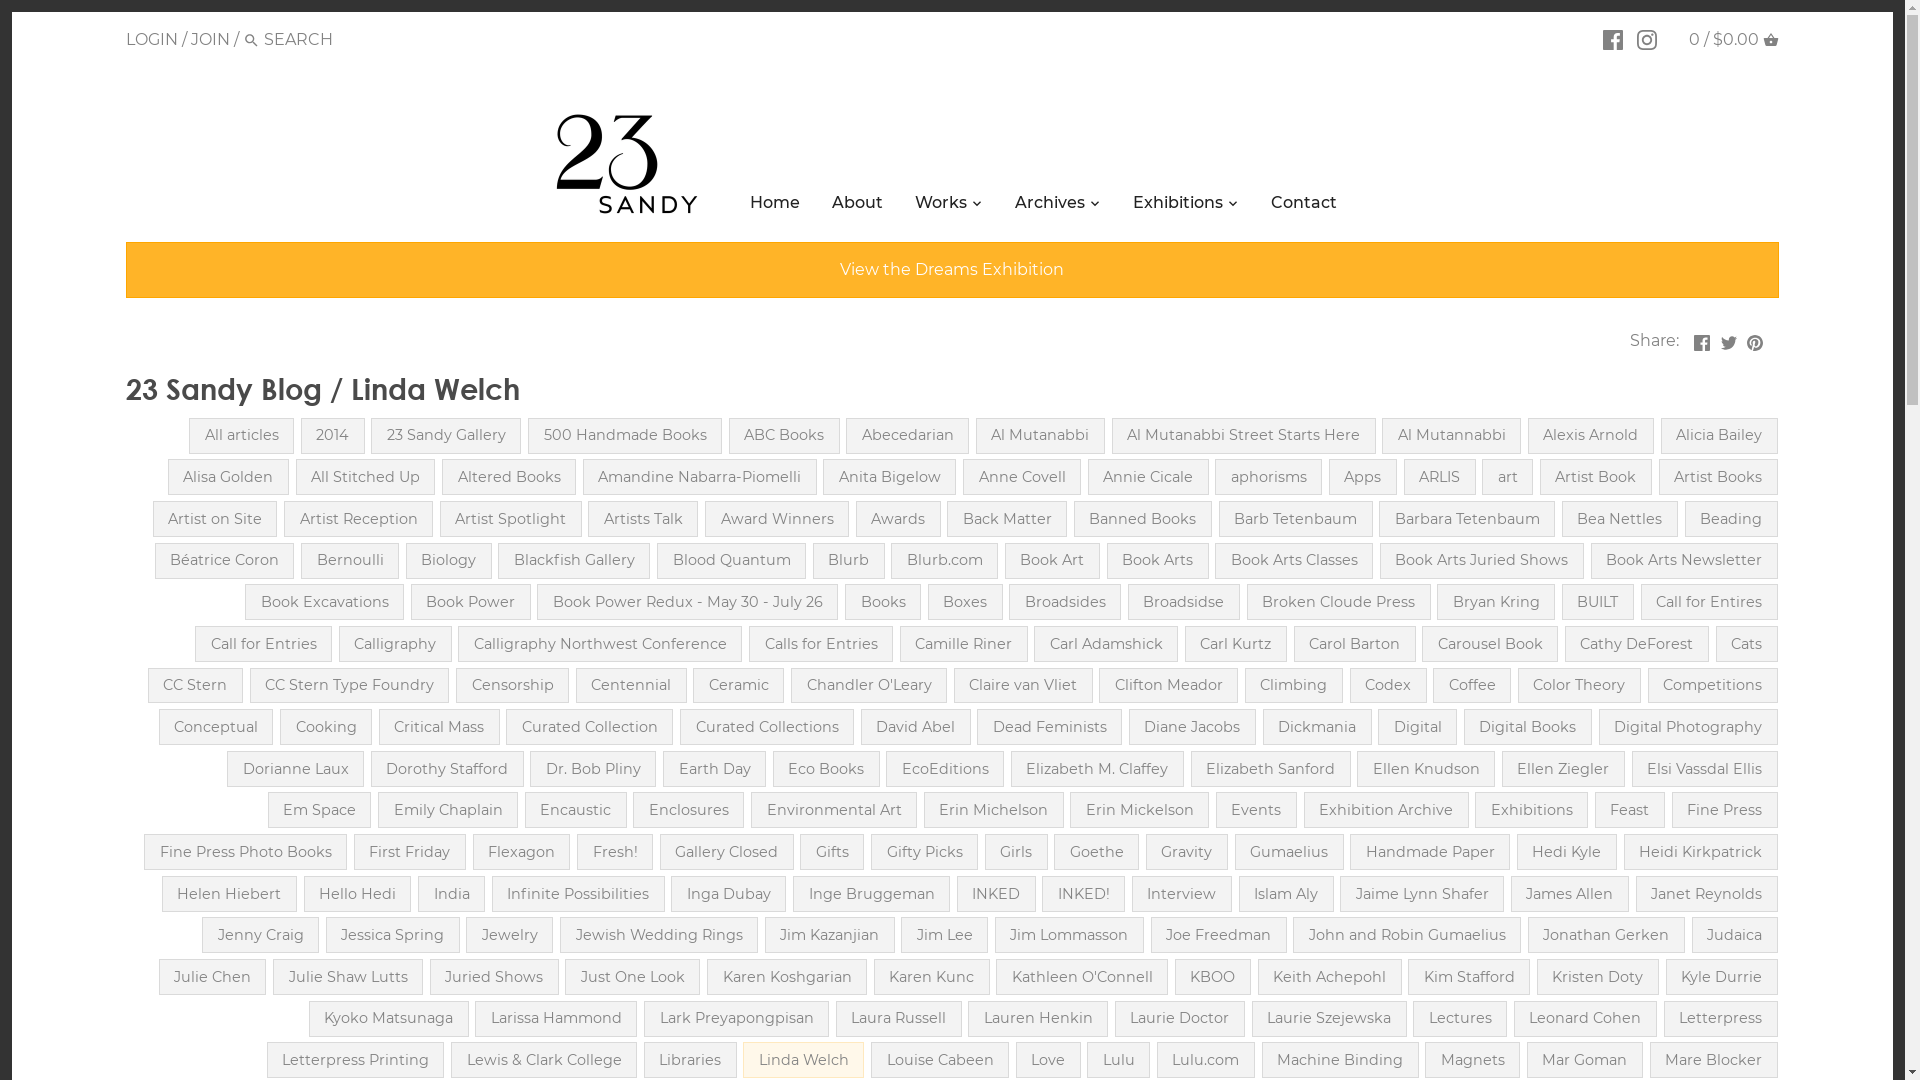 The height and width of the screenshot is (1080, 1920). What do you see at coordinates (1016, 852) in the screenshot?
I see `Girls` at bounding box center [1016, 852].